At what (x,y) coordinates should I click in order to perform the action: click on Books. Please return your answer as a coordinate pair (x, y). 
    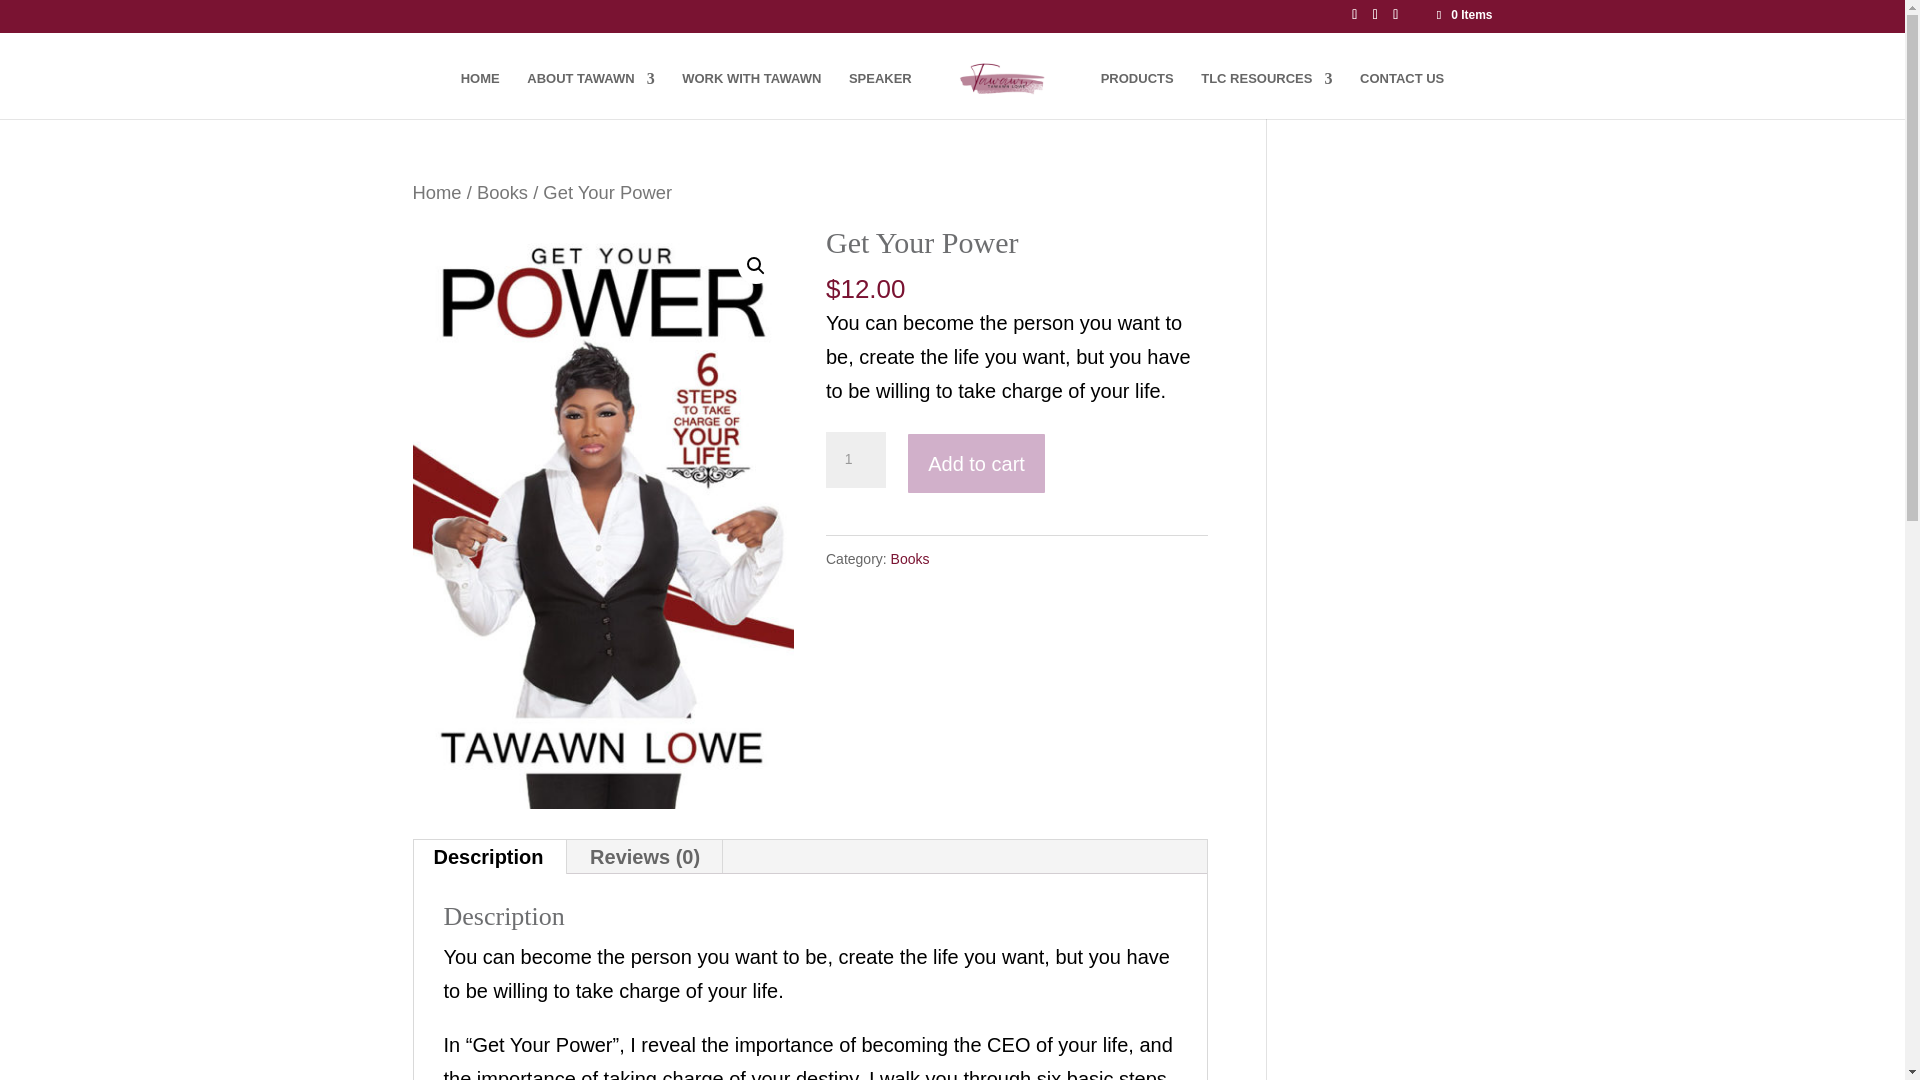
    Looking at the image, I should click on (502, 192).